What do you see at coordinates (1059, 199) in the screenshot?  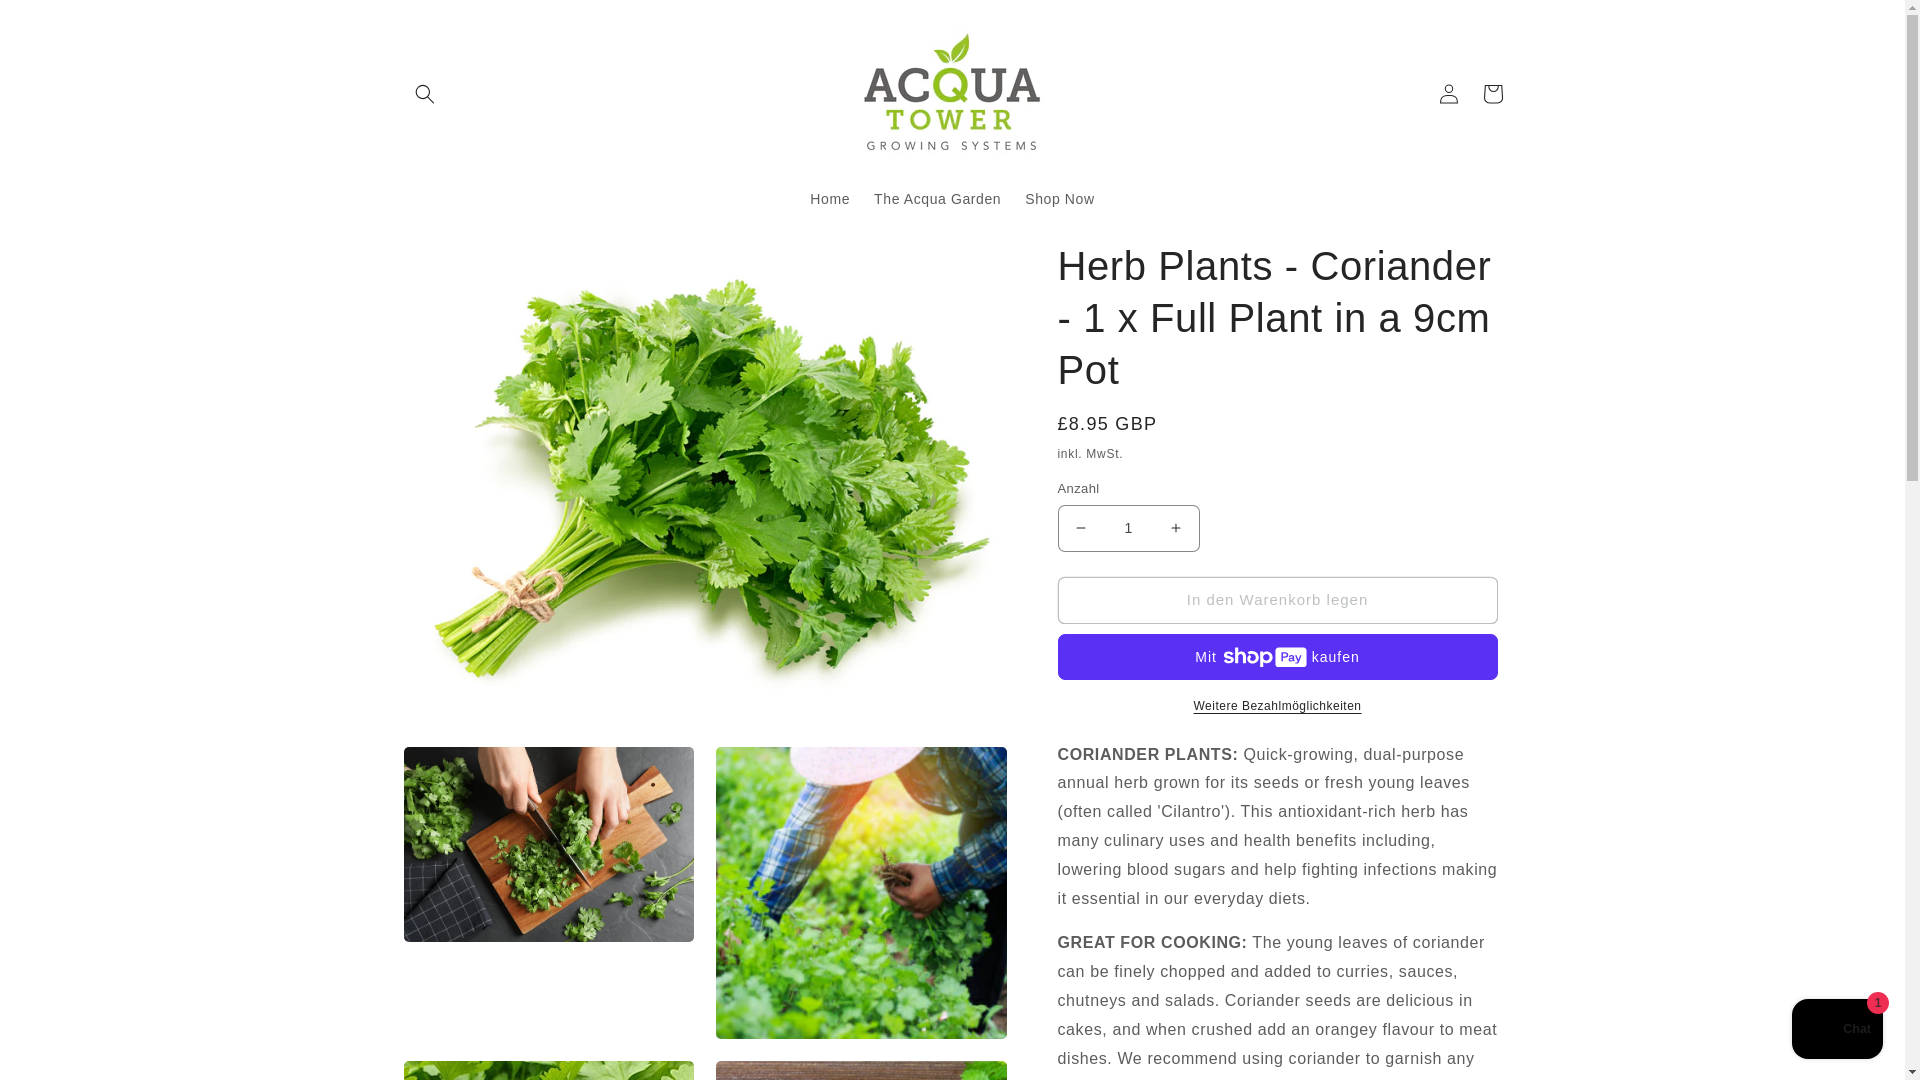 I see `Shop Now` at bounding box center [1059, 199].